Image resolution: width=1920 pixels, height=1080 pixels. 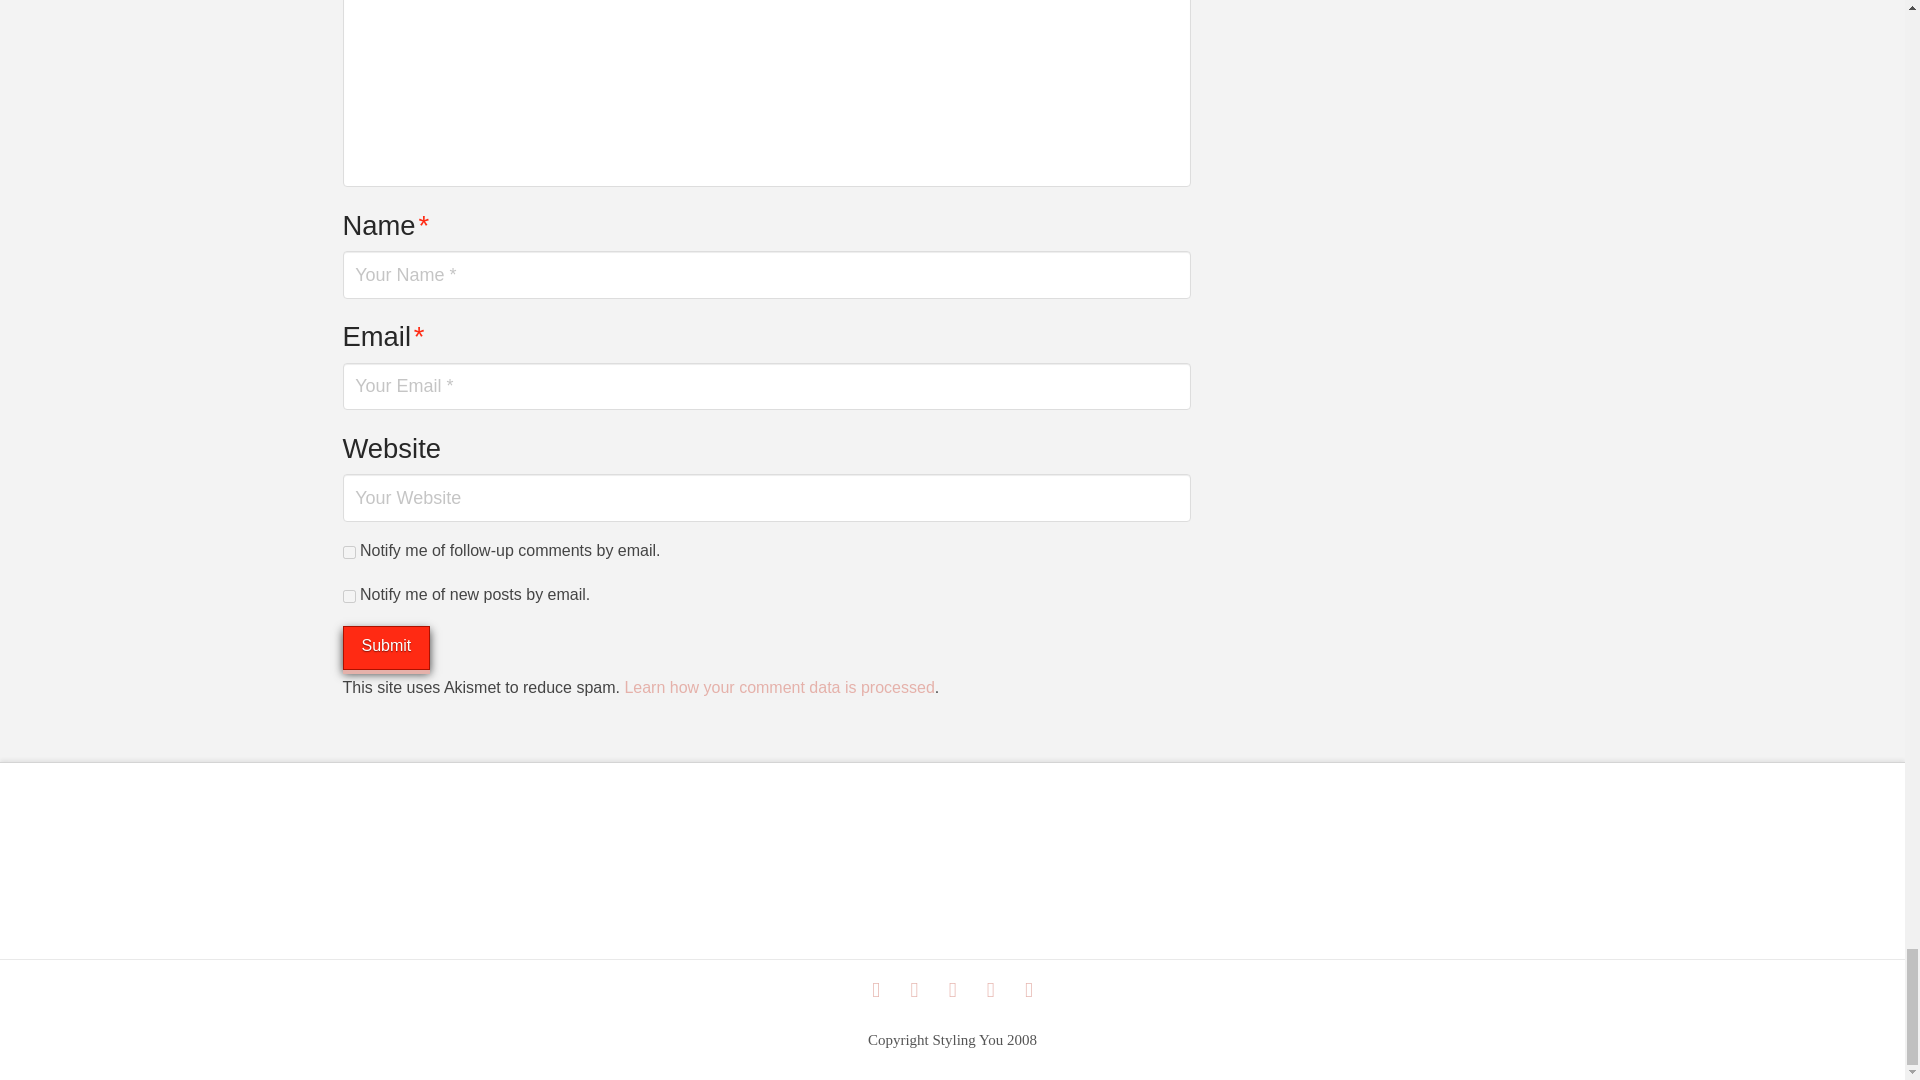 I want to click on subscribe, so click(x=348, y=552).